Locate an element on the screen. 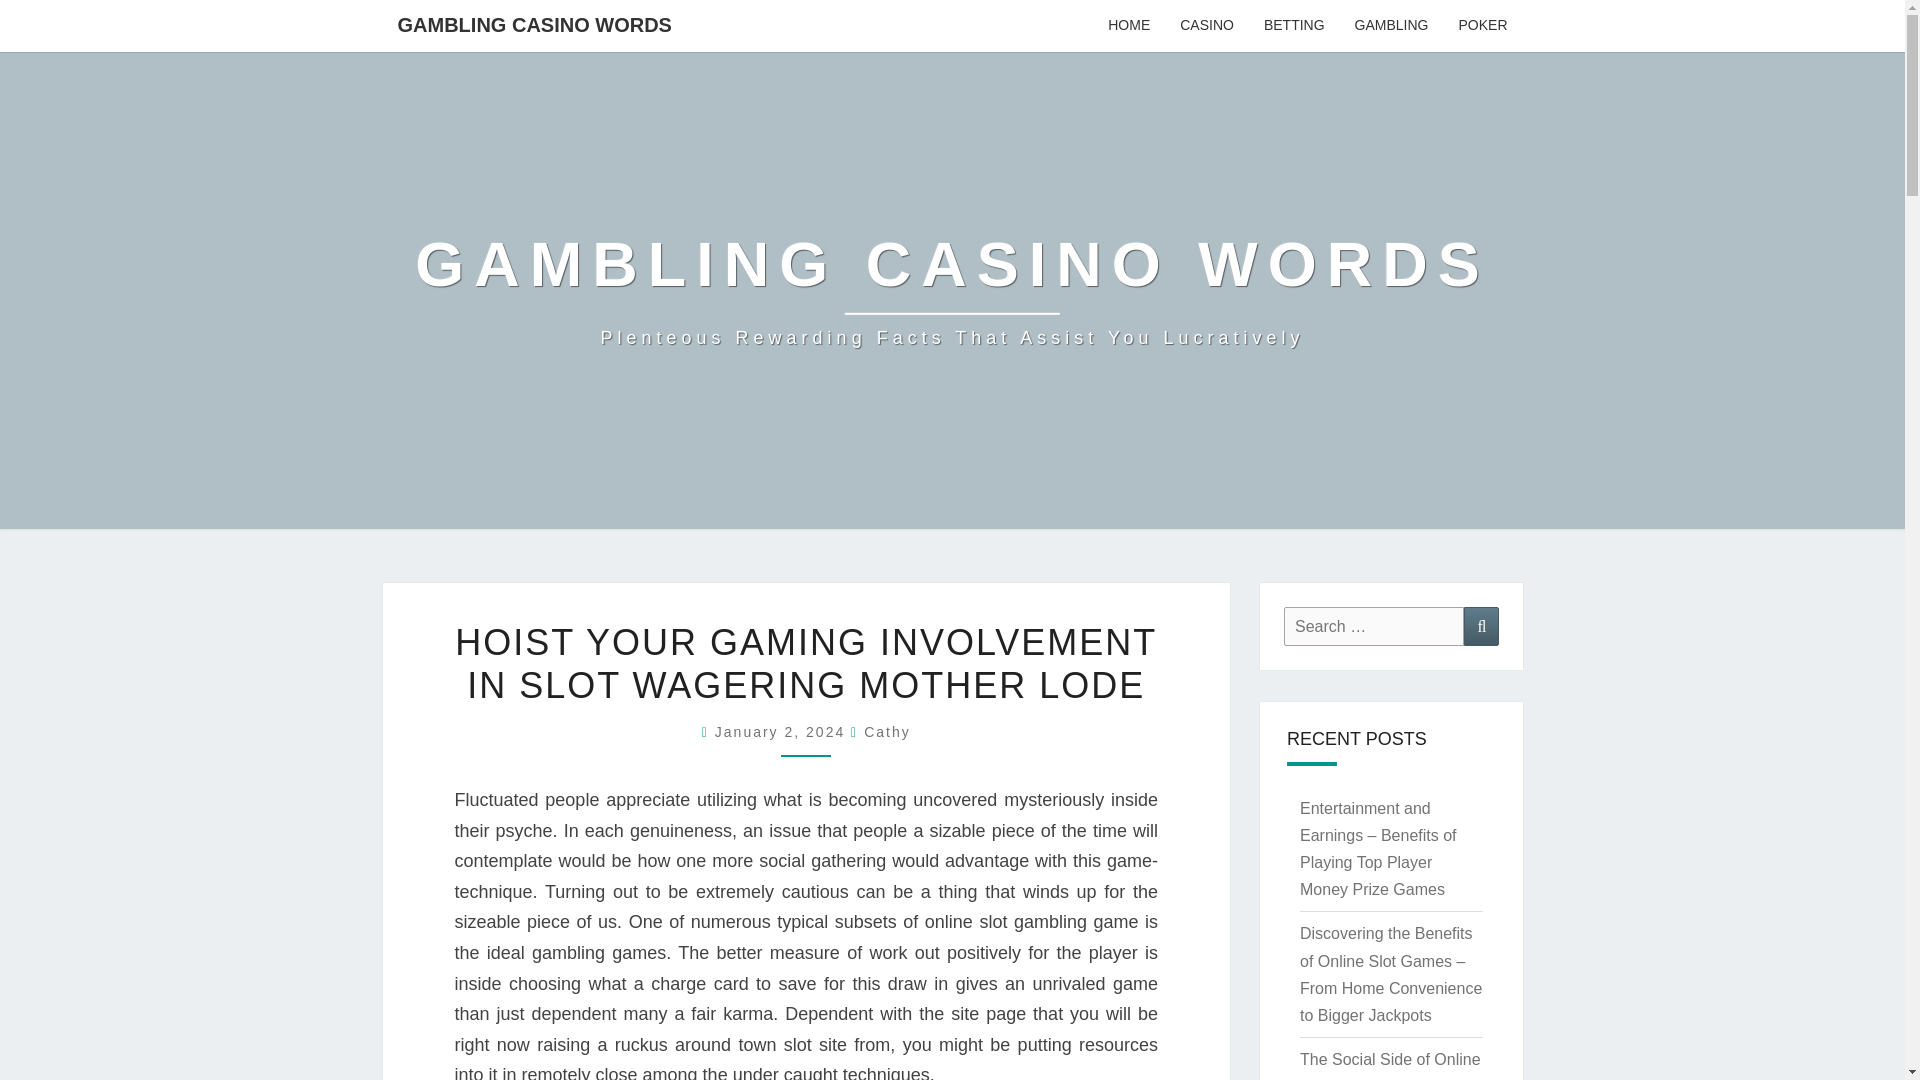  7:14 am is located at coordinates (782, 731).